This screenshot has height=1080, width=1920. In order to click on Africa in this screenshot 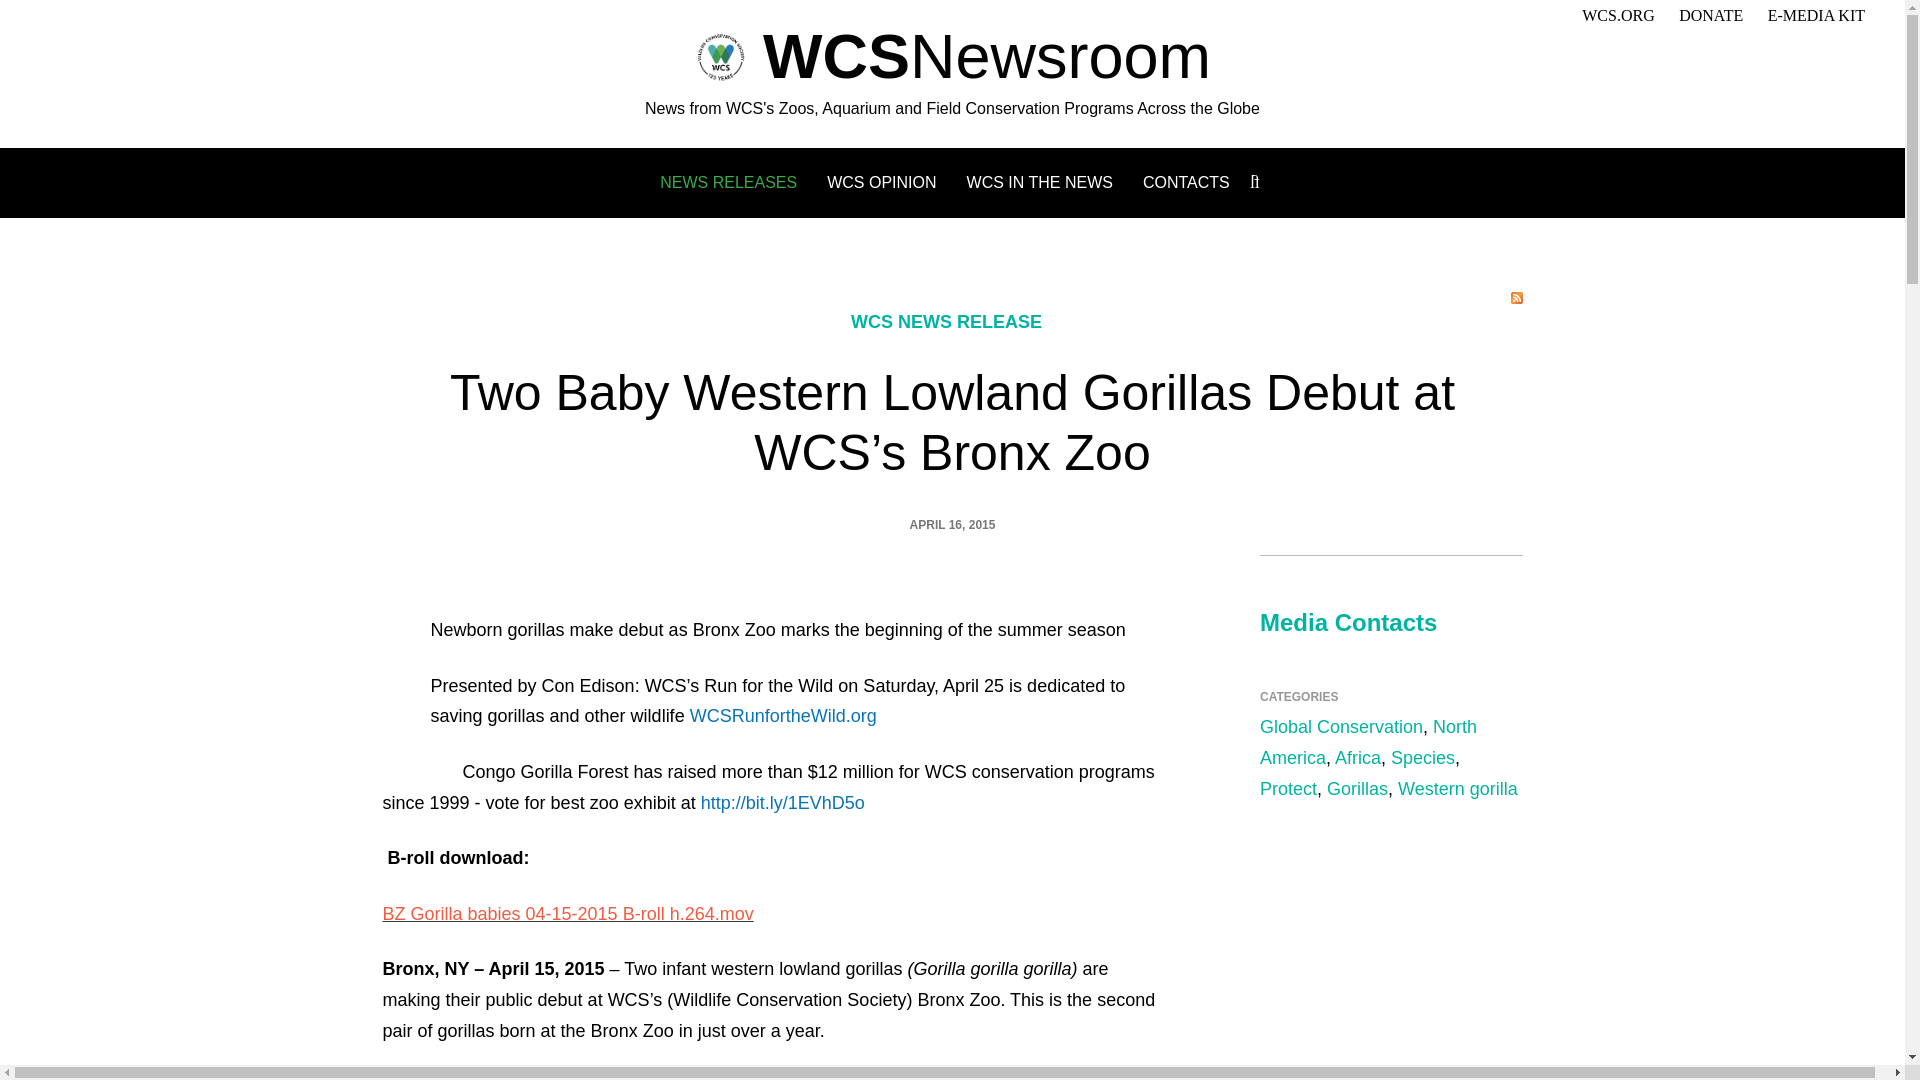, I will do `click(1357, 758)`.